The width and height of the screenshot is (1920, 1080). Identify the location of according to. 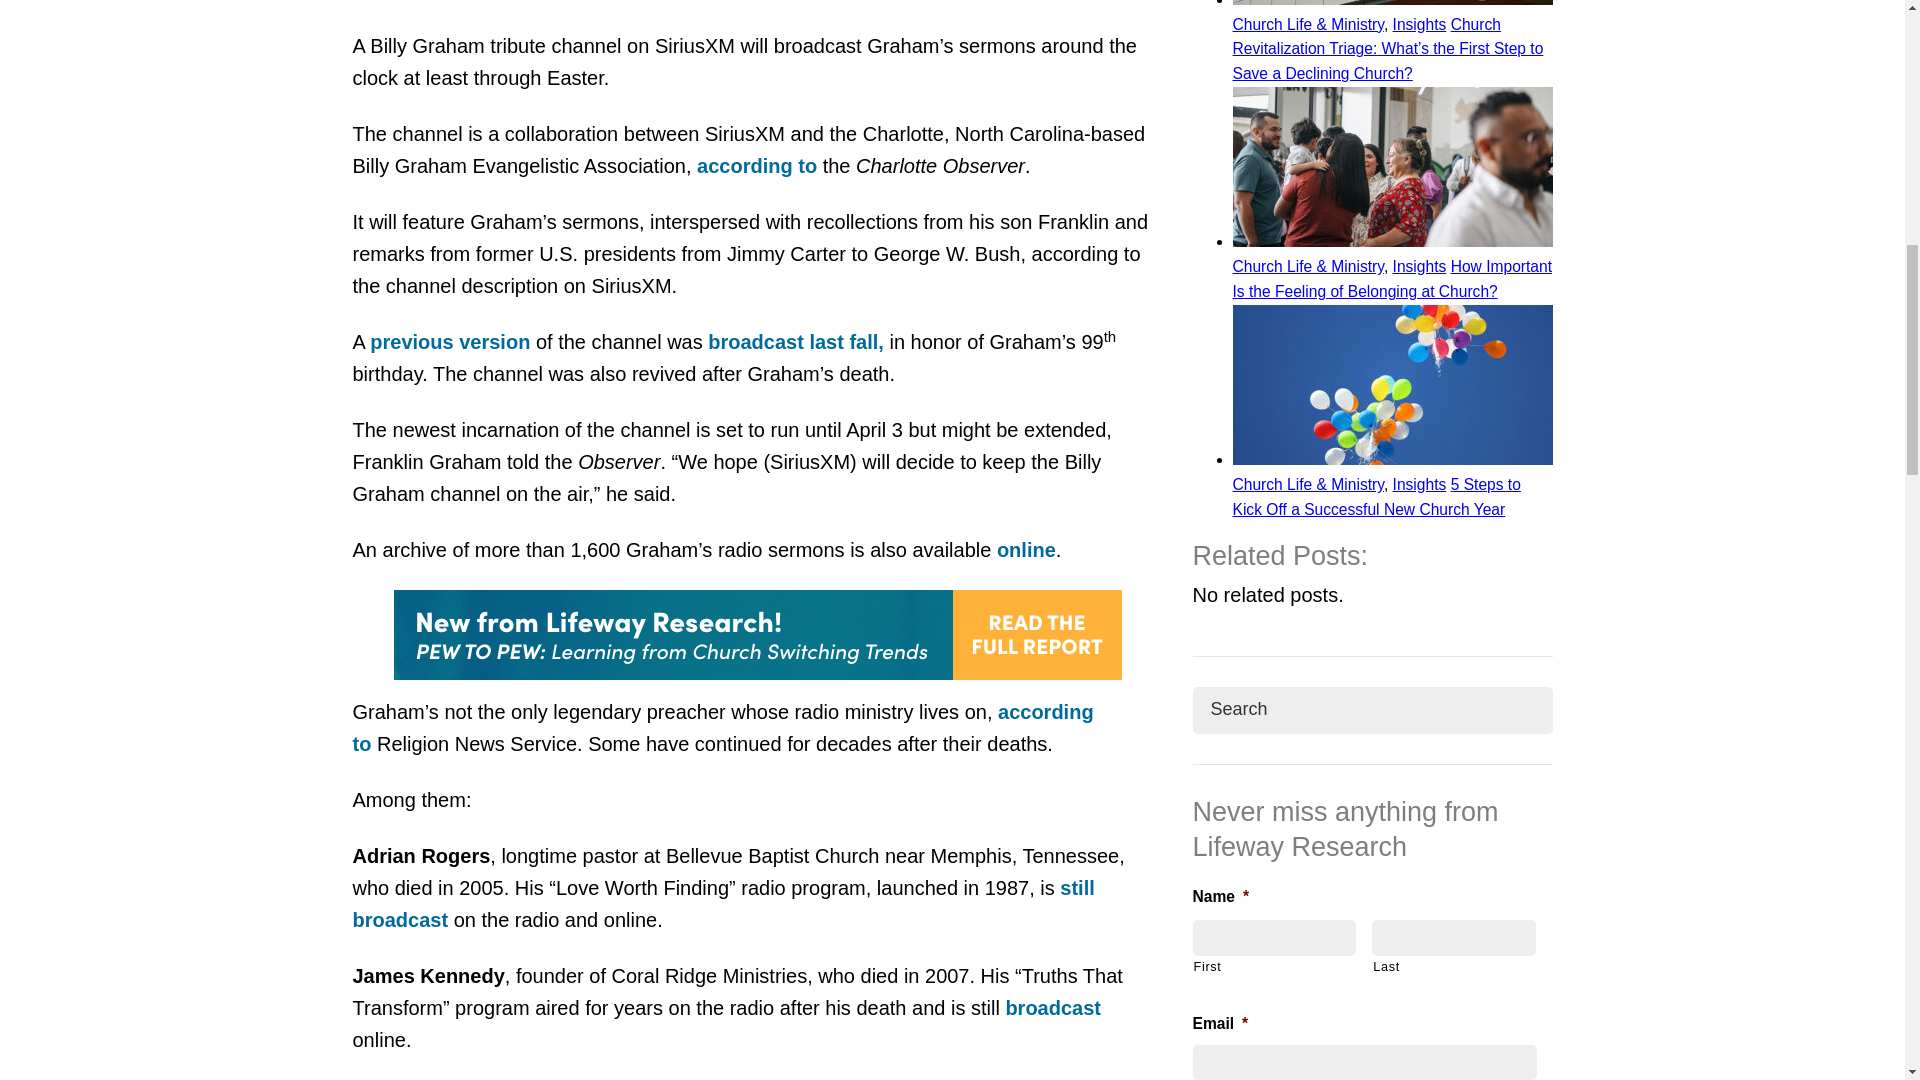
(722, 727).